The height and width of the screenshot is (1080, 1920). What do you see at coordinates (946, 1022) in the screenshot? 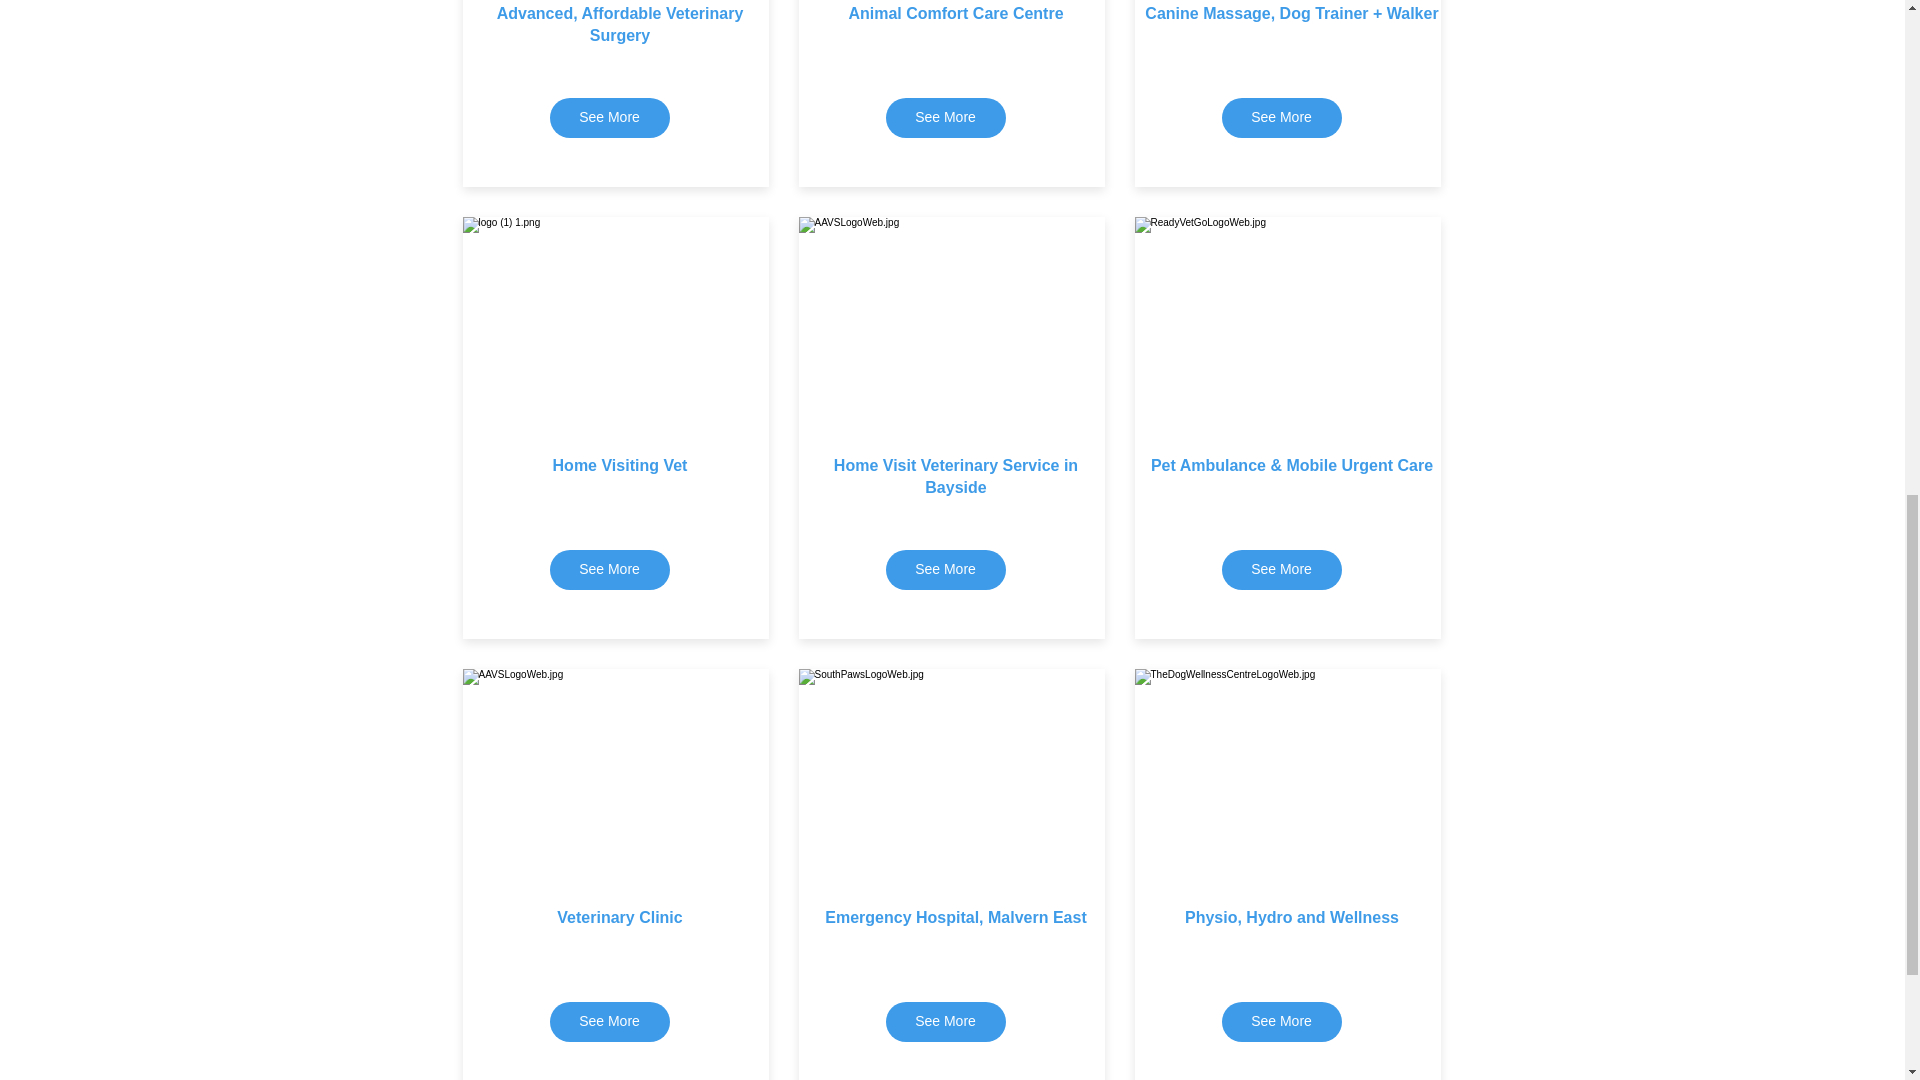
I see `See More` at bounding box center [946, 1022].